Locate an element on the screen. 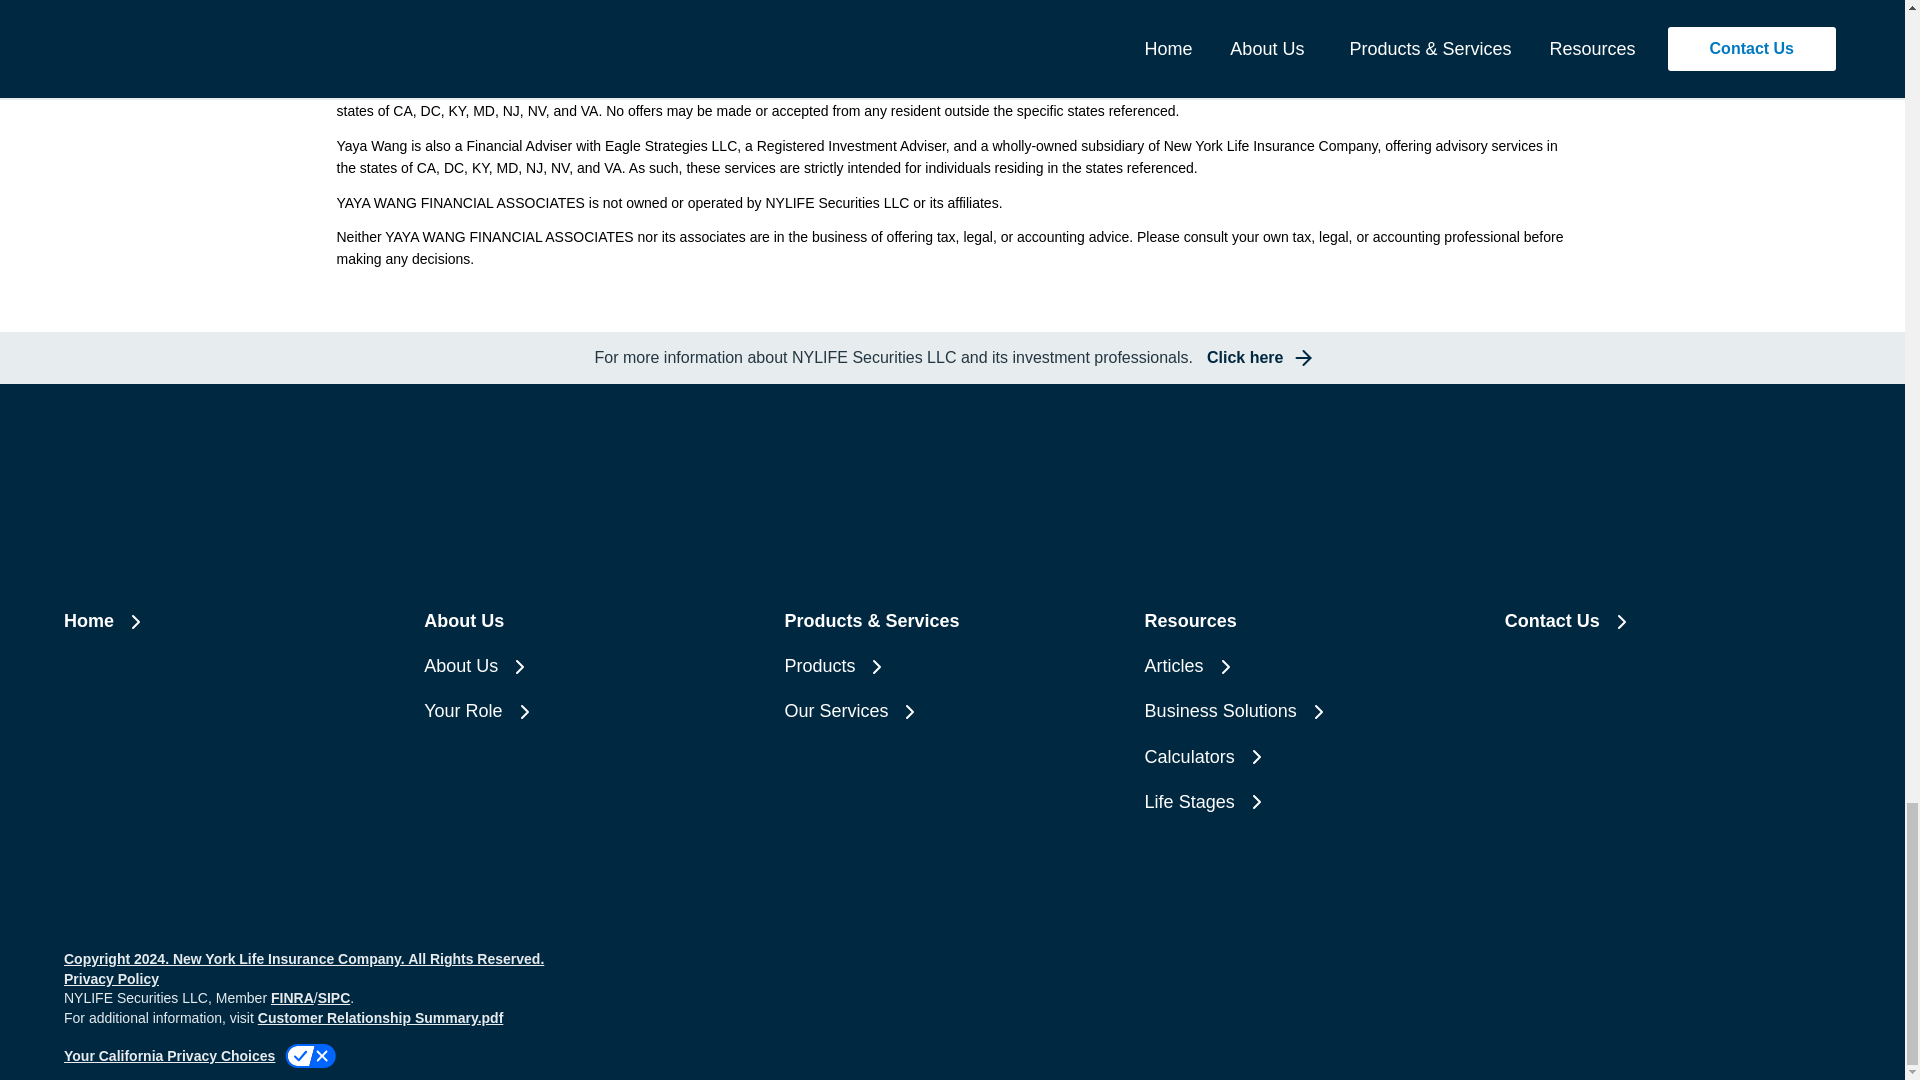 This screenshot has height=1080, width=1920. SIPC is located at coordinates (1196, 66).